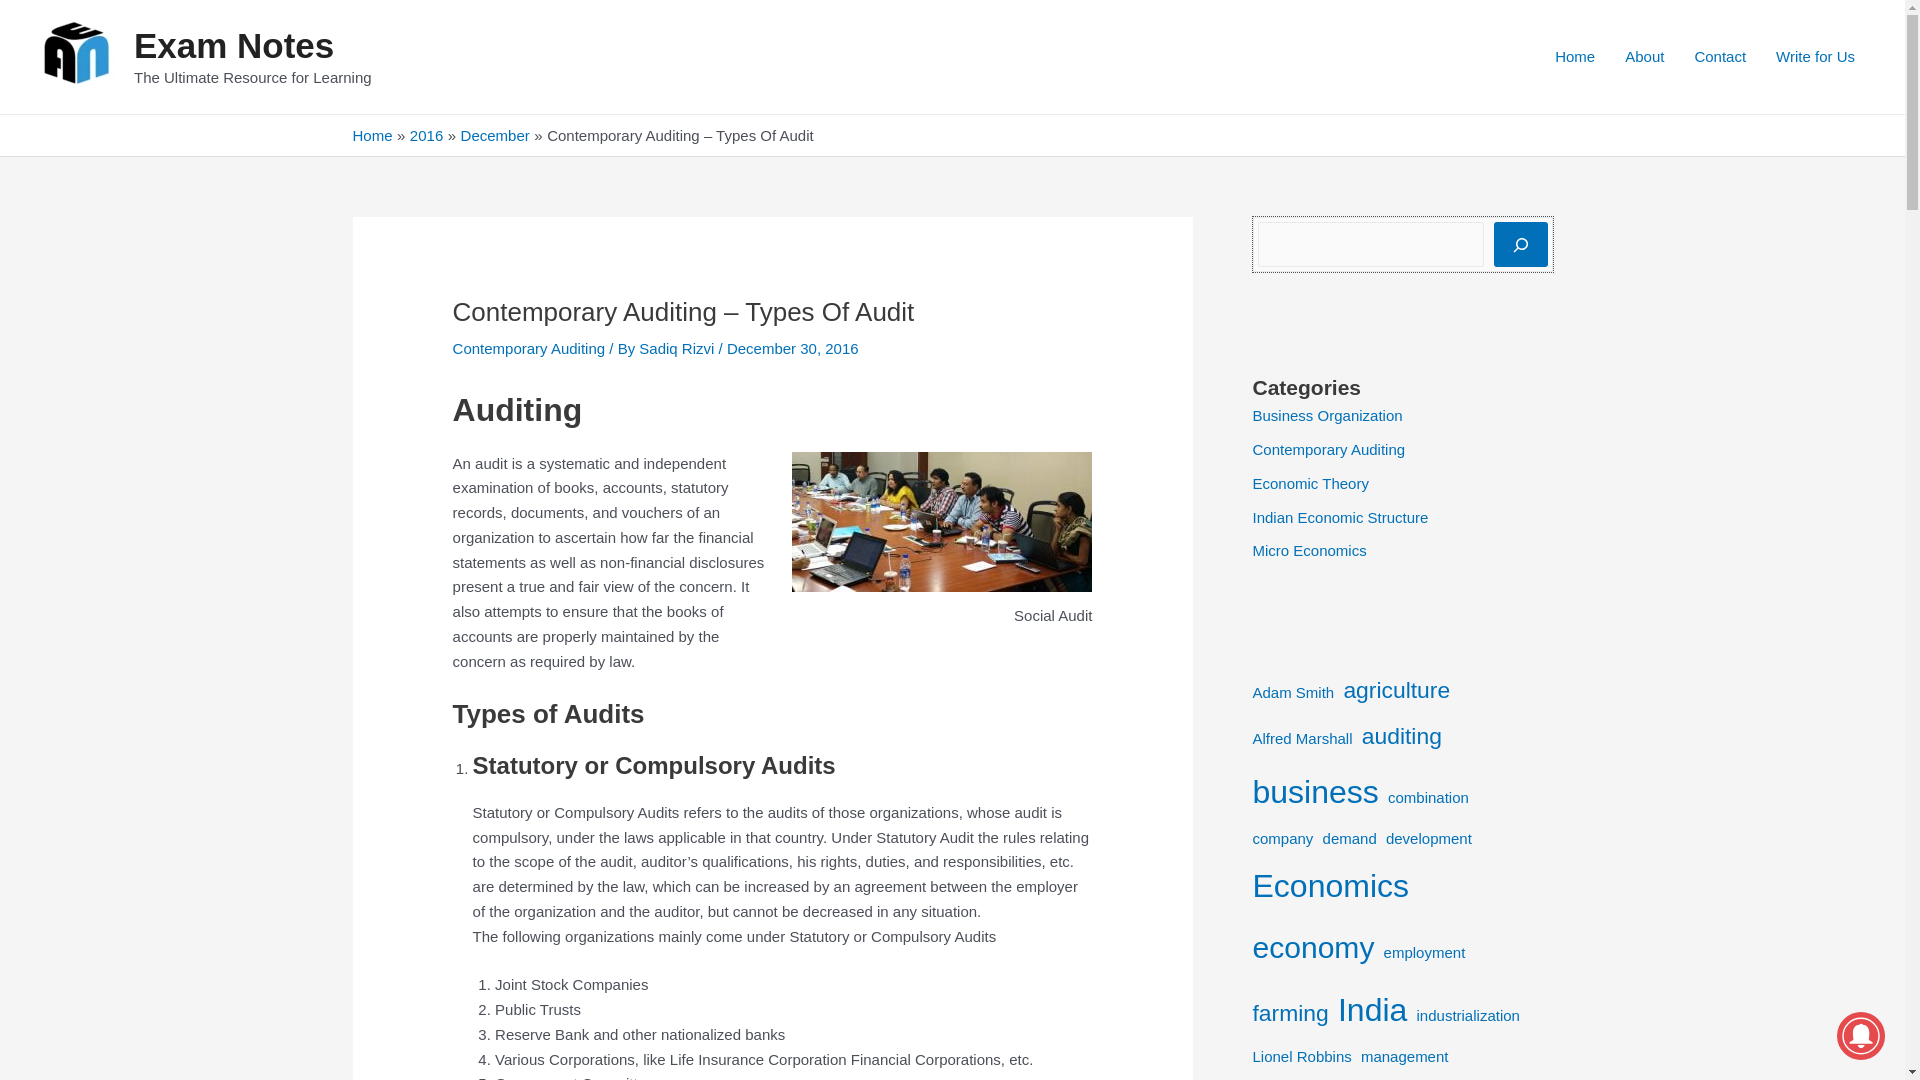  What do you see at coordinates (1340, 516) in the screenshot?
I see `Indian Economic Structure` at bounding box center [1340, 516].